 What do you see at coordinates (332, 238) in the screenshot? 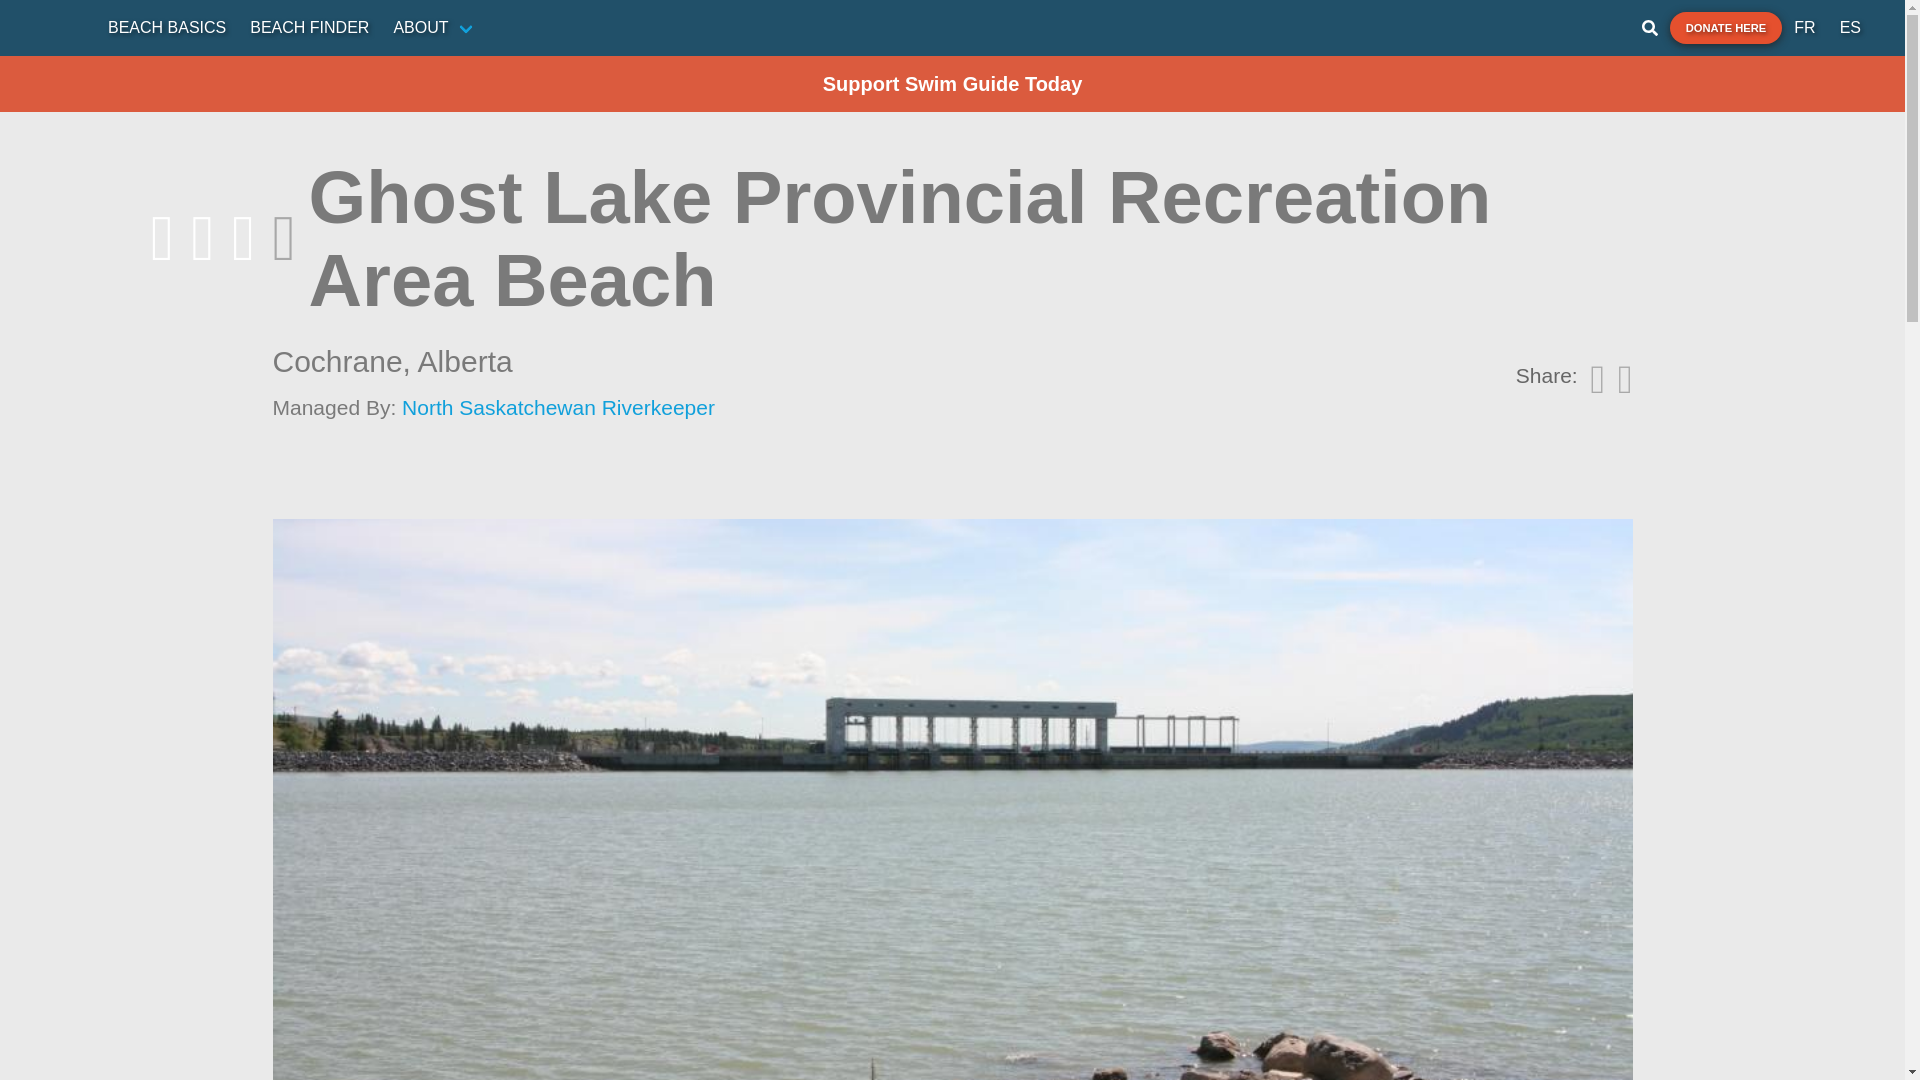
I see `no data` at bounding box center [332, 238].